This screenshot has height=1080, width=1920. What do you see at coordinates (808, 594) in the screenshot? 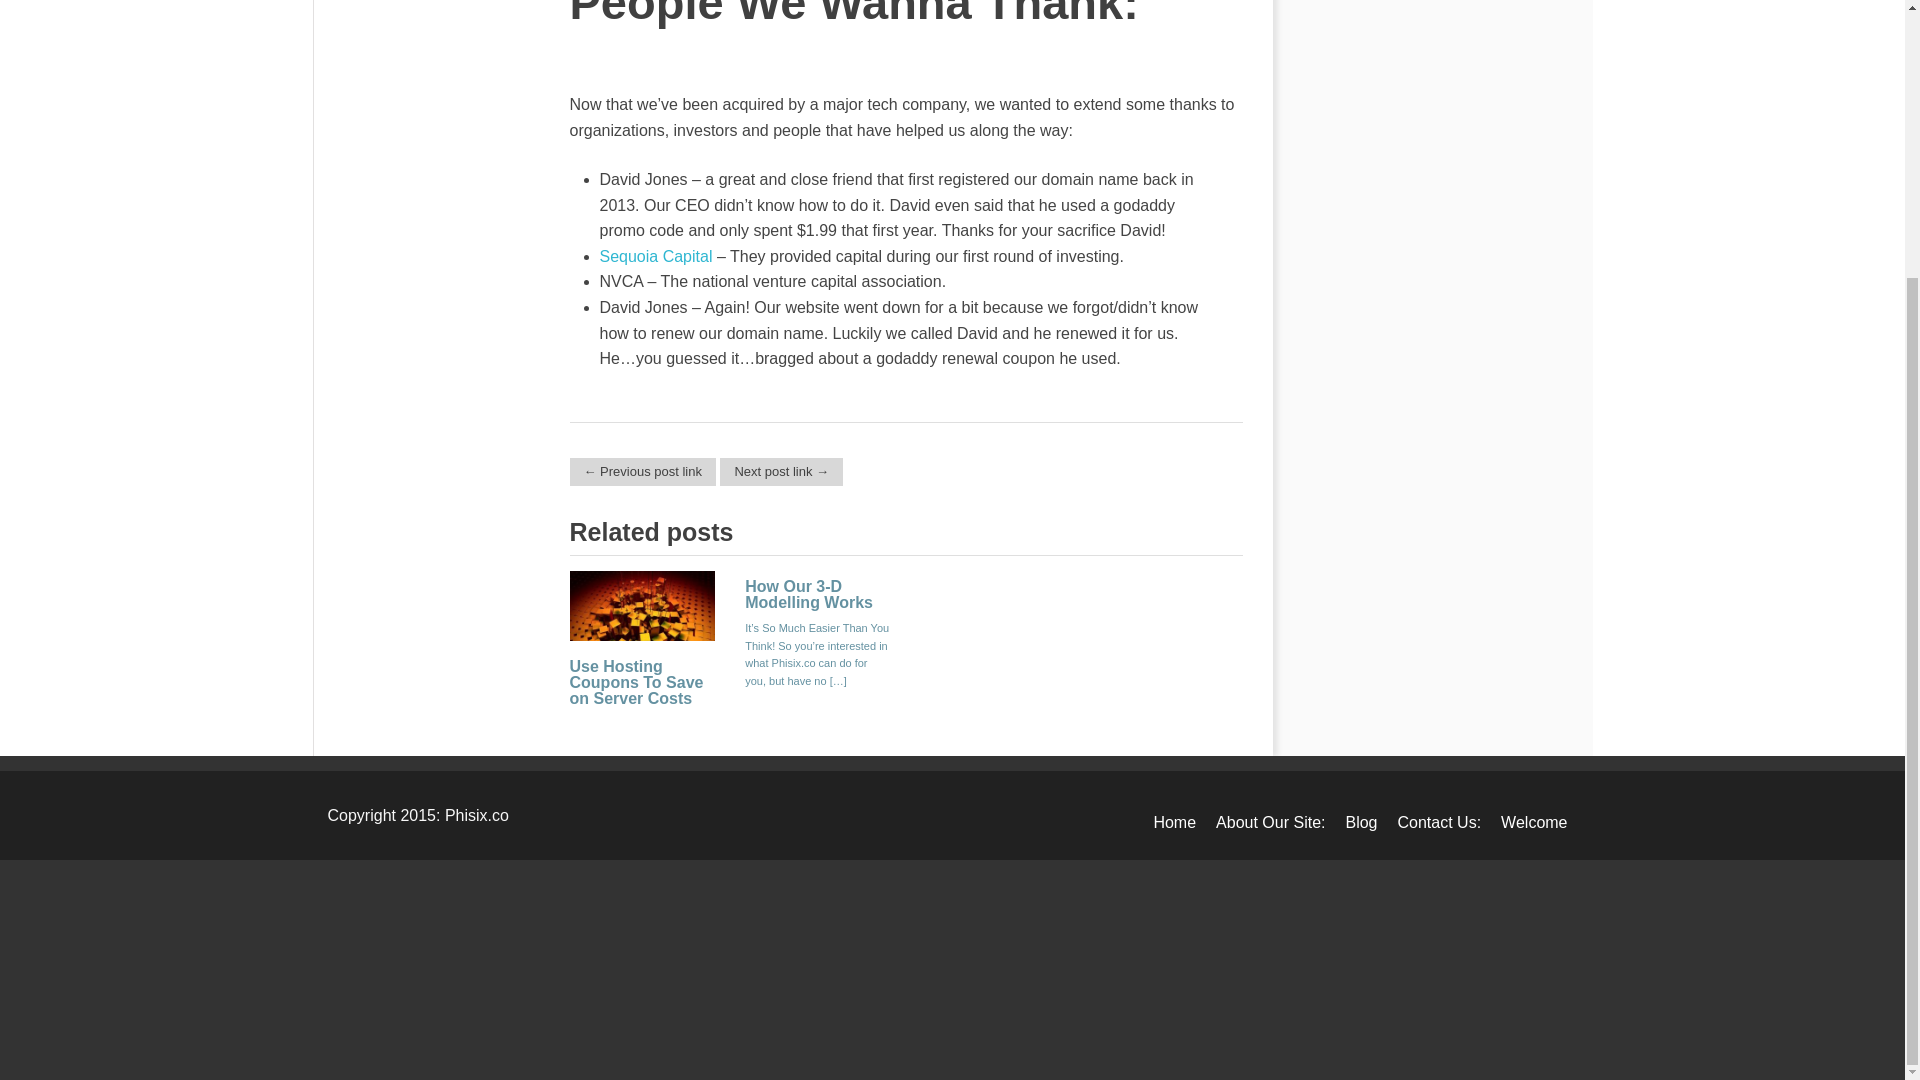
I see `How Our 3-D Modelling Works` at bounding box center [808, 594].